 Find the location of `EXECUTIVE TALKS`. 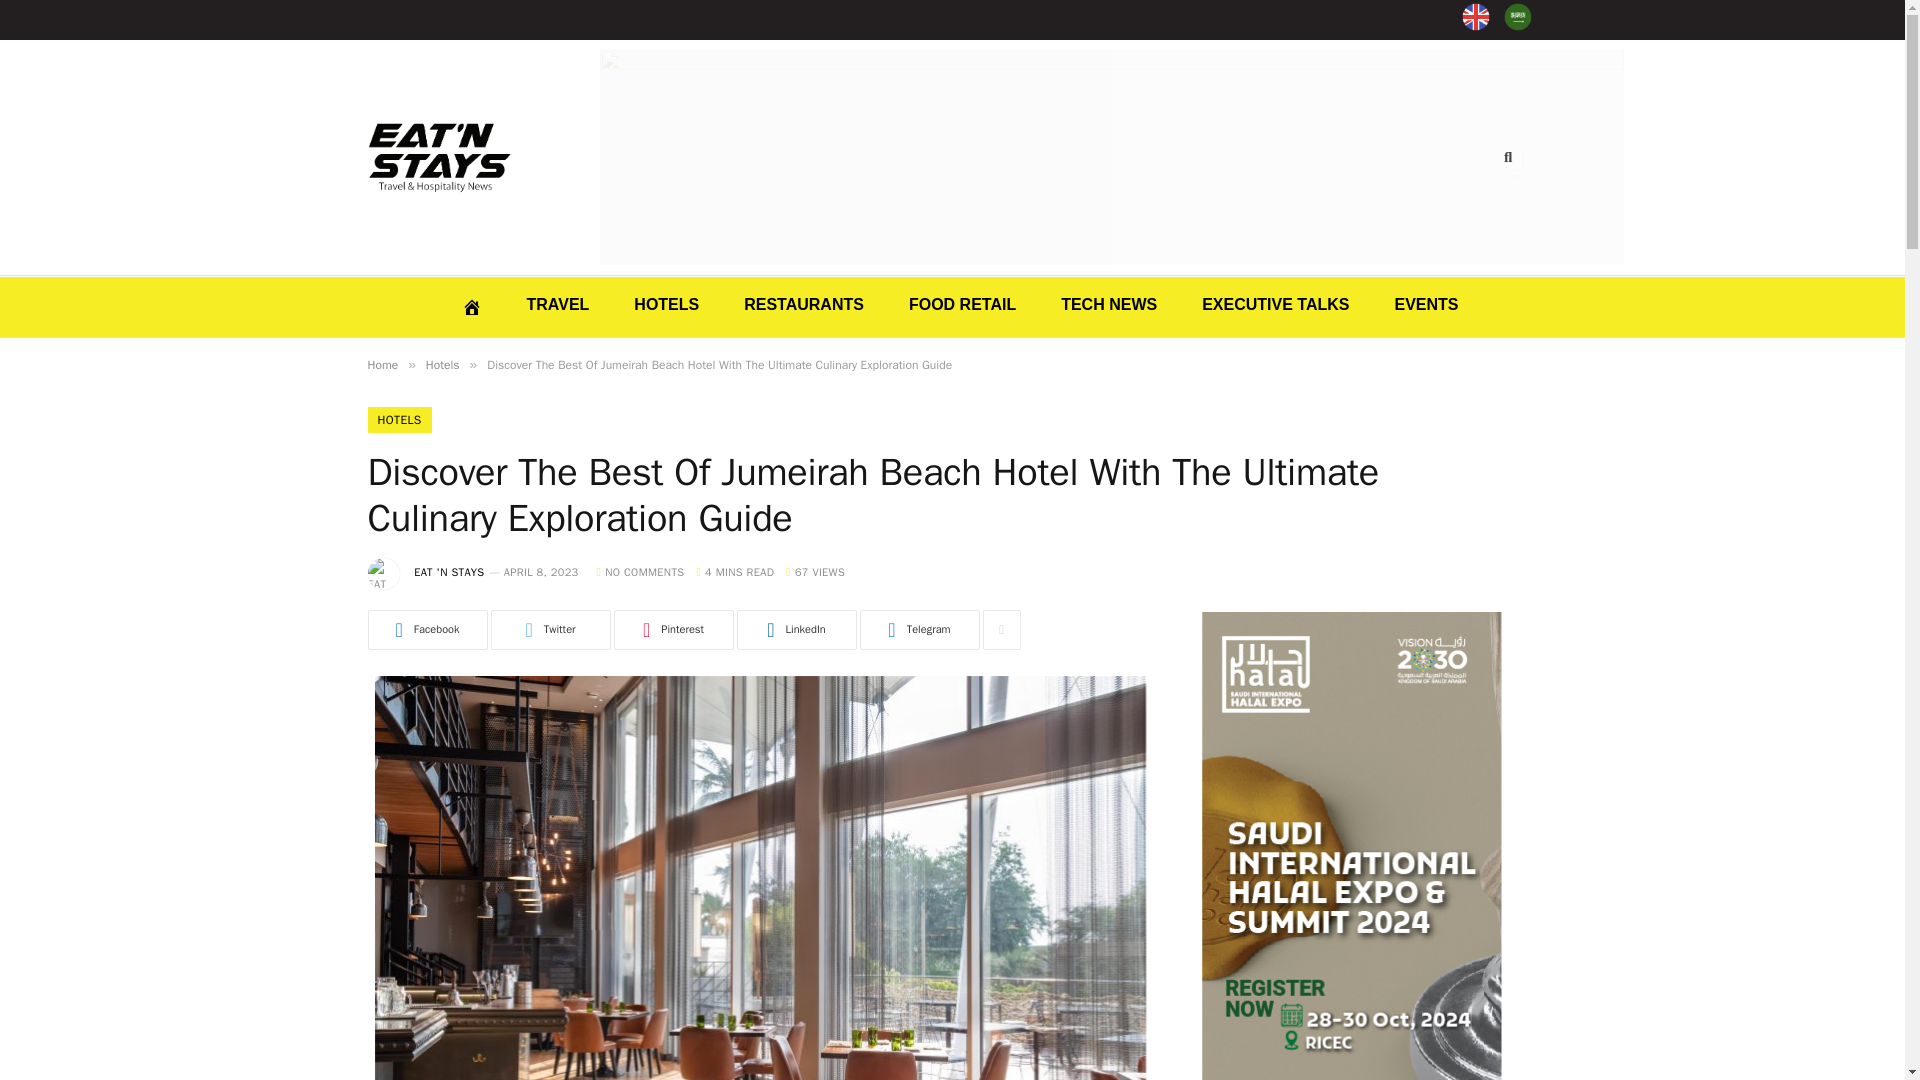

EXECUTIVE TALKS is located at coordinates (1274, 304).